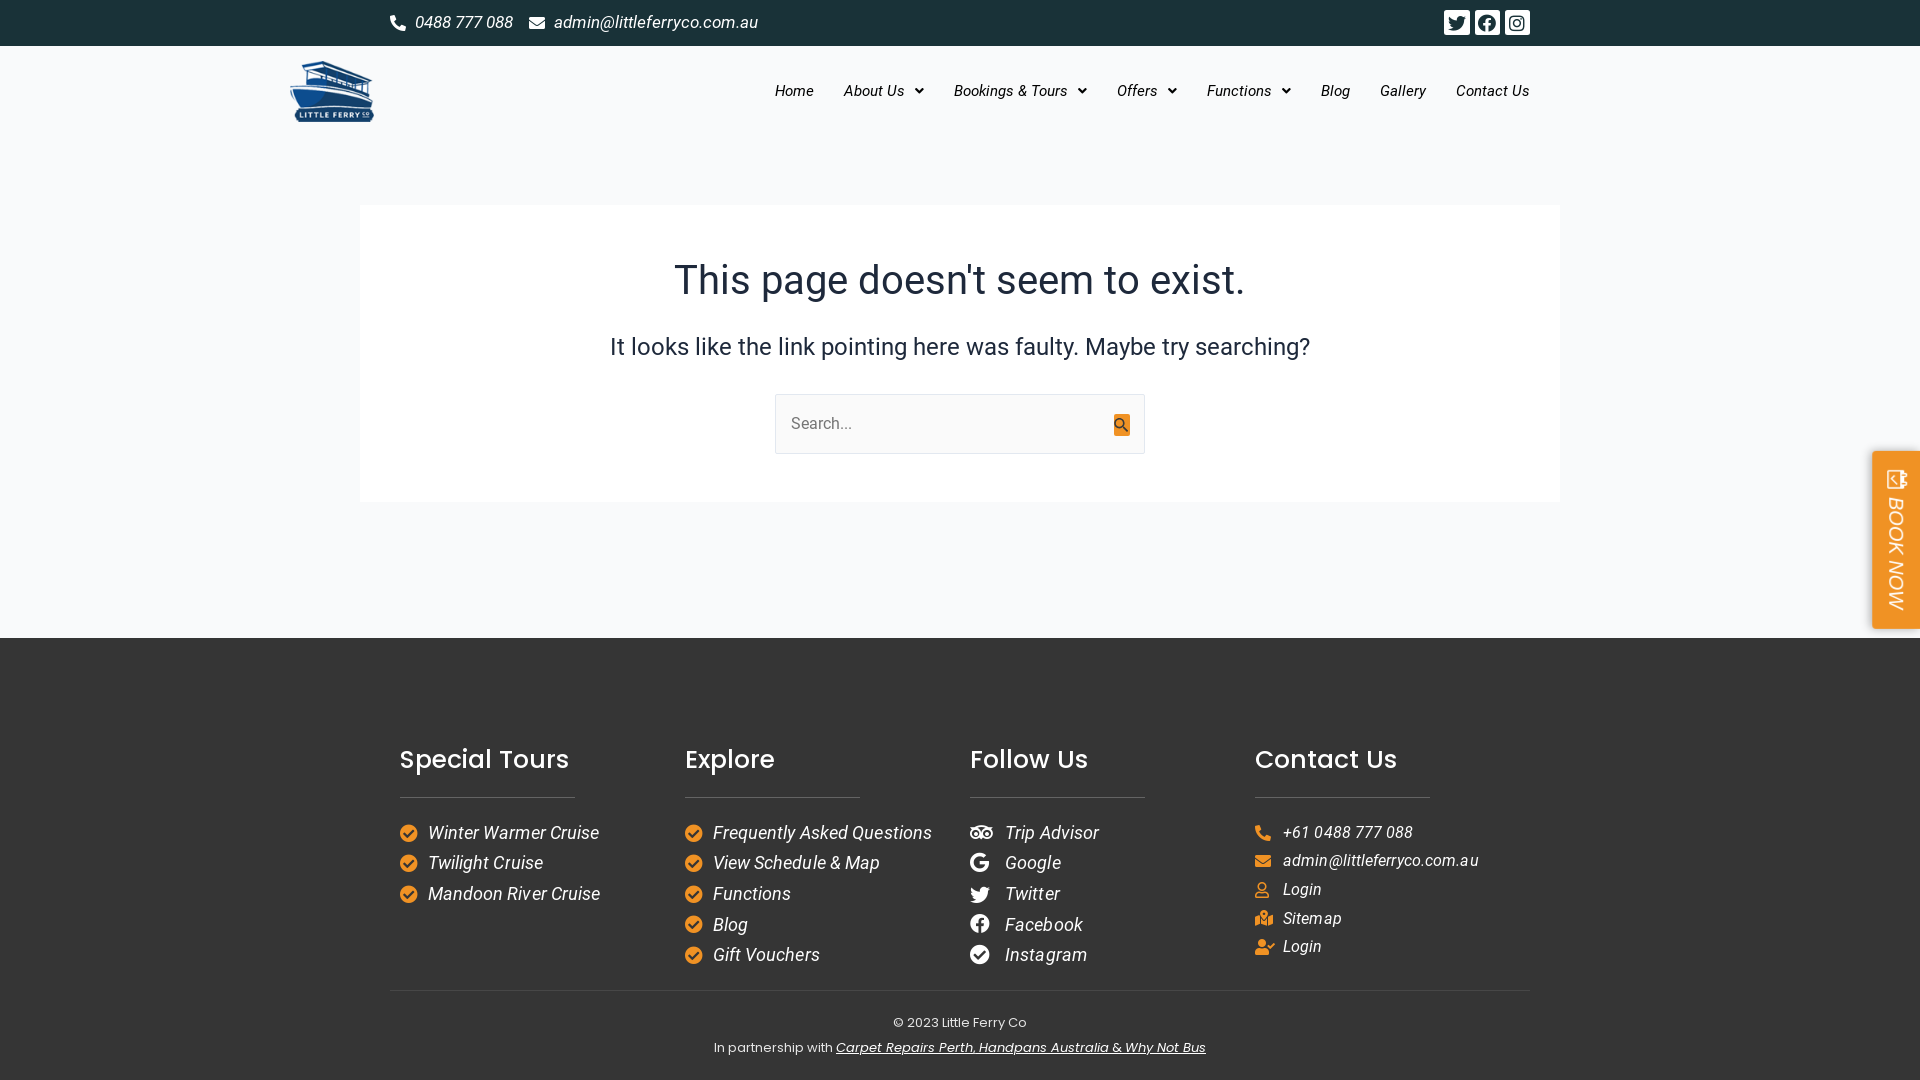 This screenshot has width=1920, height=1080. I want to click on Offers, so click(1147, 91).